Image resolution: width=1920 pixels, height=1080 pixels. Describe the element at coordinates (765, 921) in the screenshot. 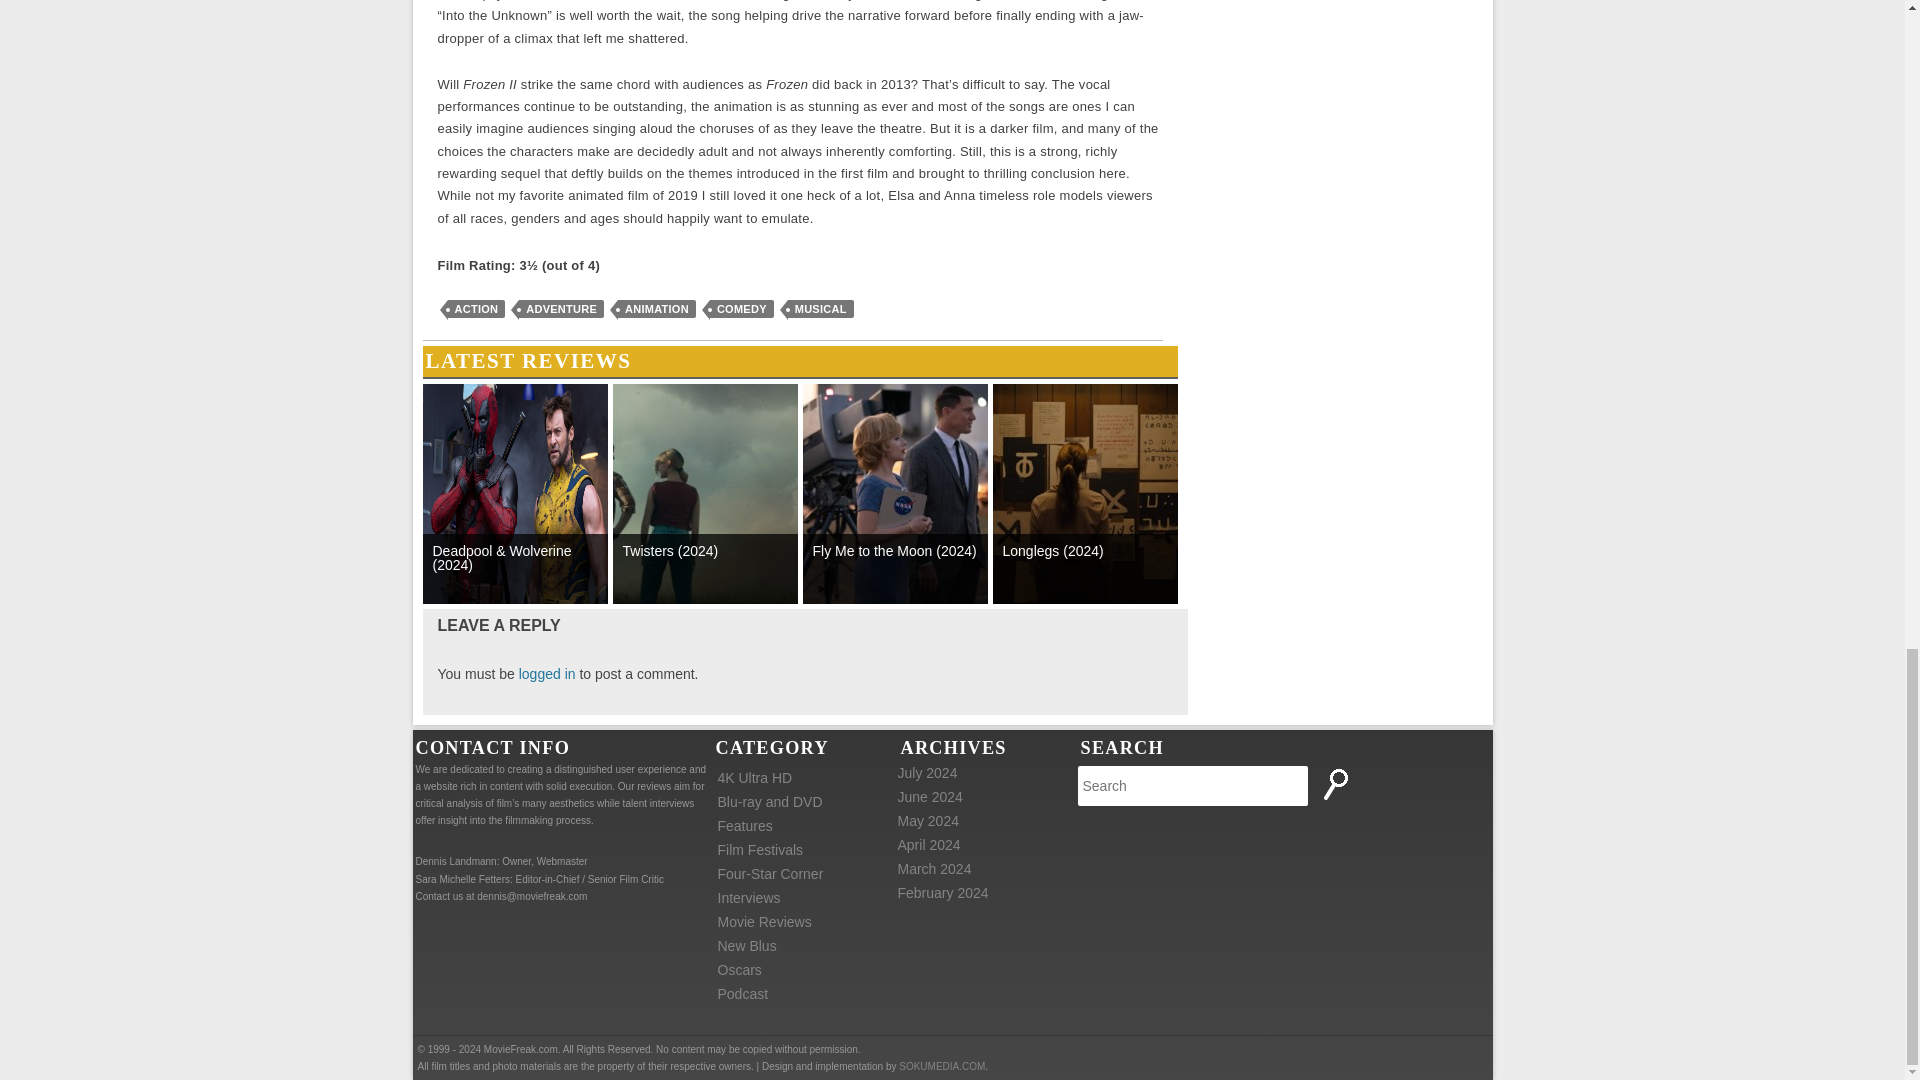

I see `Movie Reviews` at that location.